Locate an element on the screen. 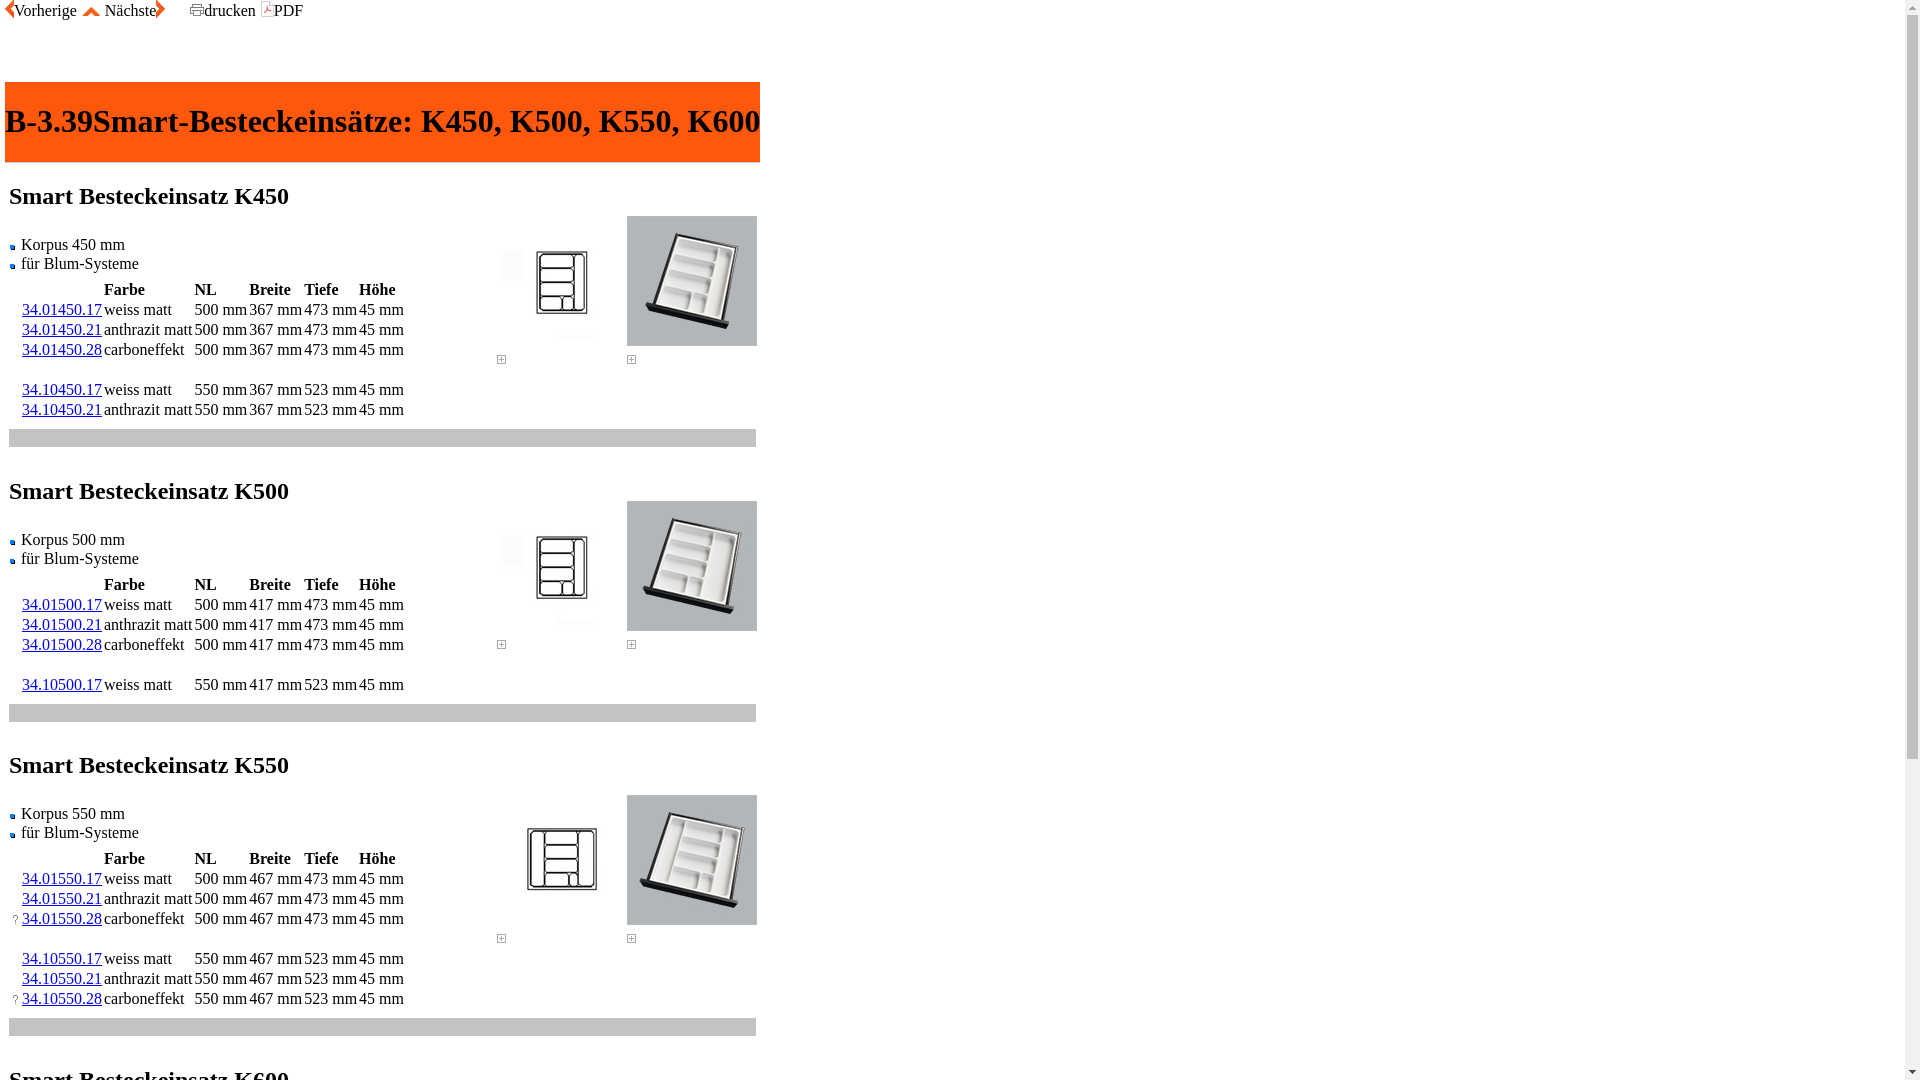  zeigt grosse Illustration an is located at coordinates (632, 644).